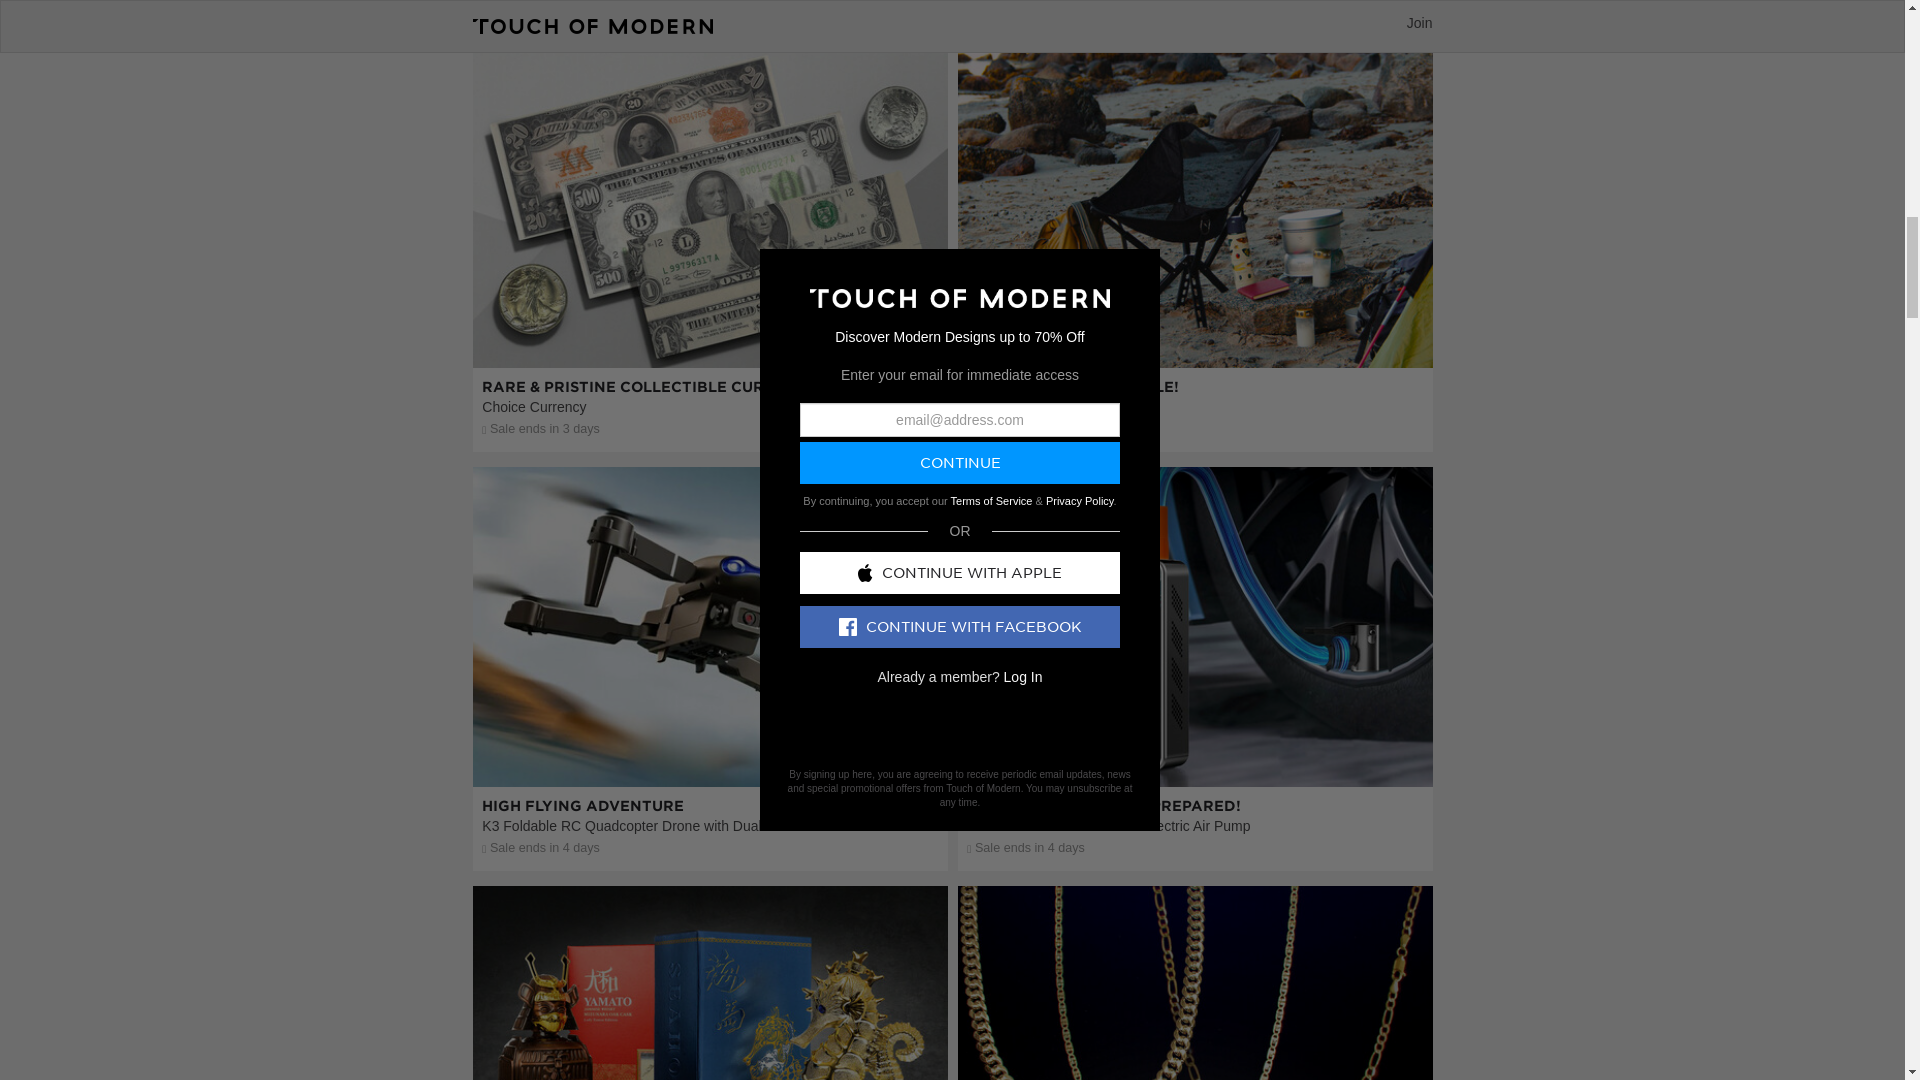 The height and width of the screenshot is (1080, 1920). I want to click on It's A Bling Thing, so click(1195, 1058).